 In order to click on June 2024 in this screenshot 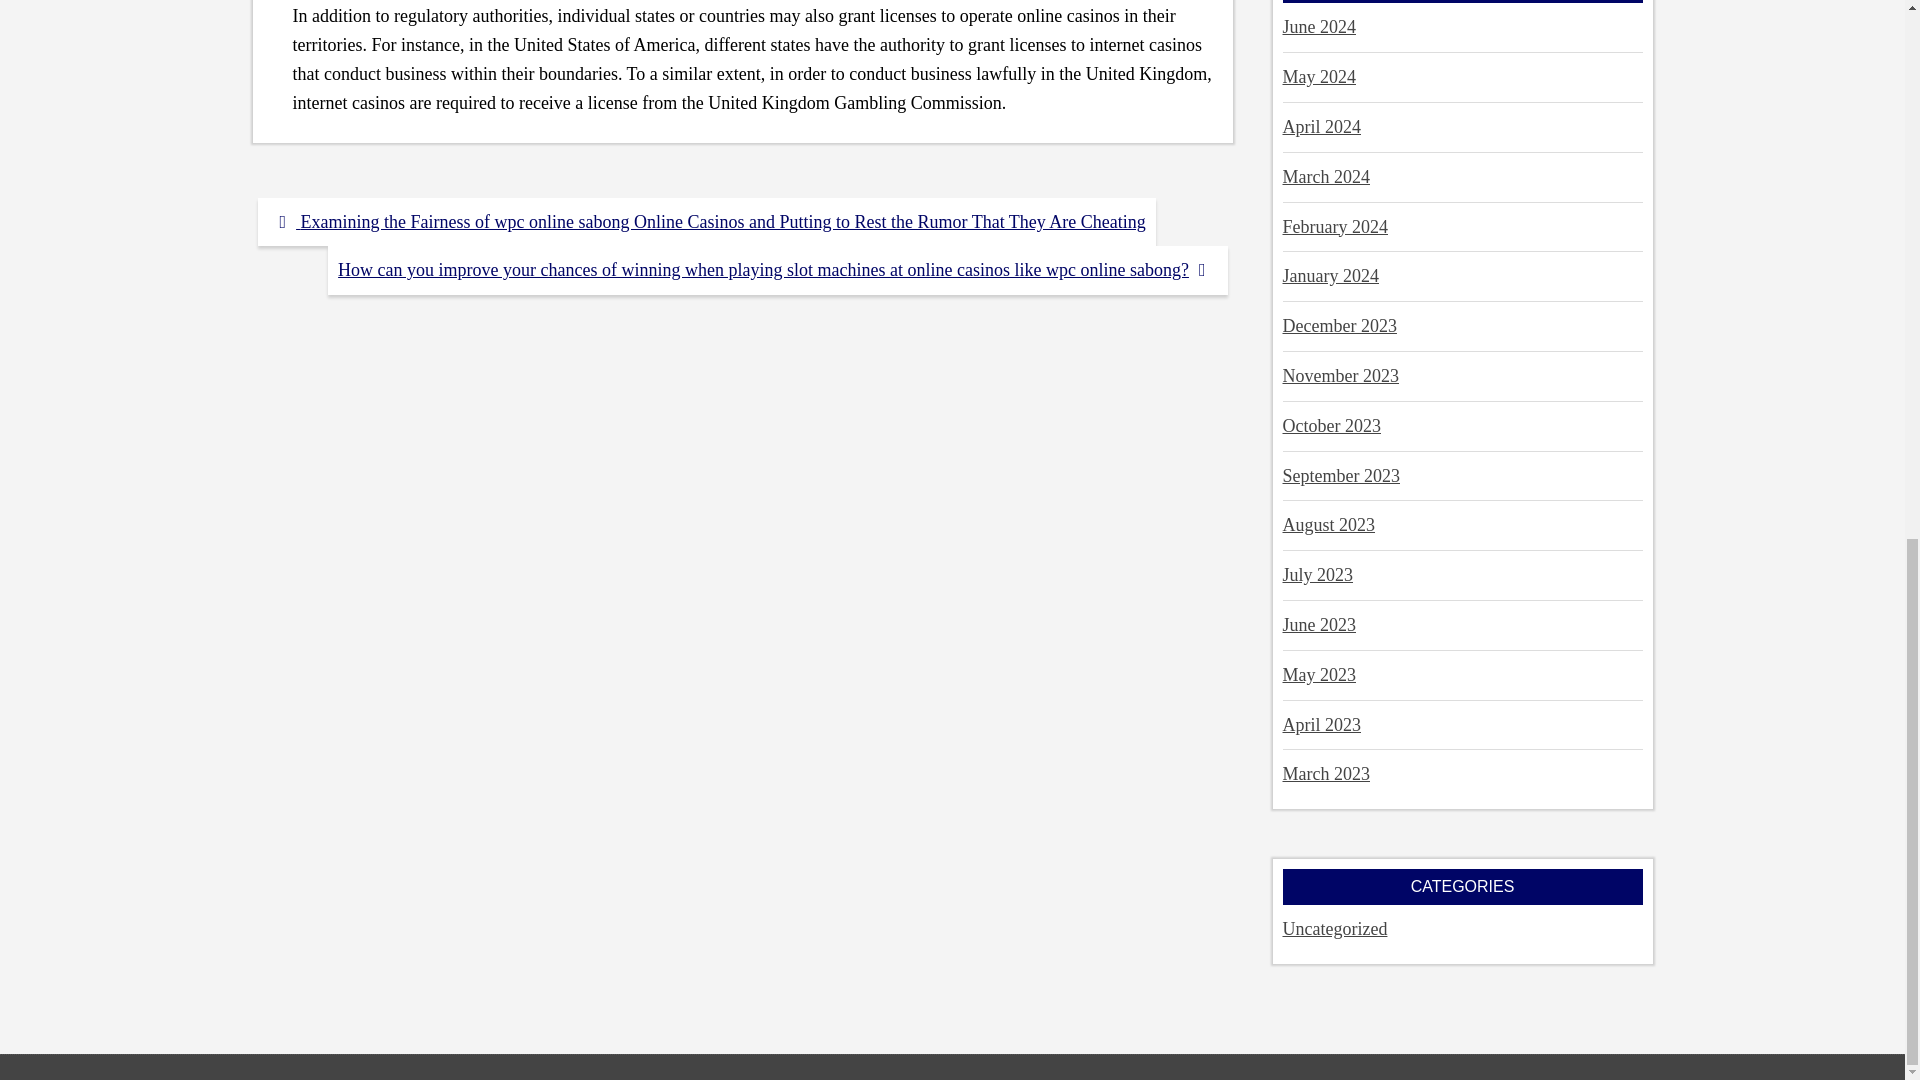, I will do `click(1318, 26)`.